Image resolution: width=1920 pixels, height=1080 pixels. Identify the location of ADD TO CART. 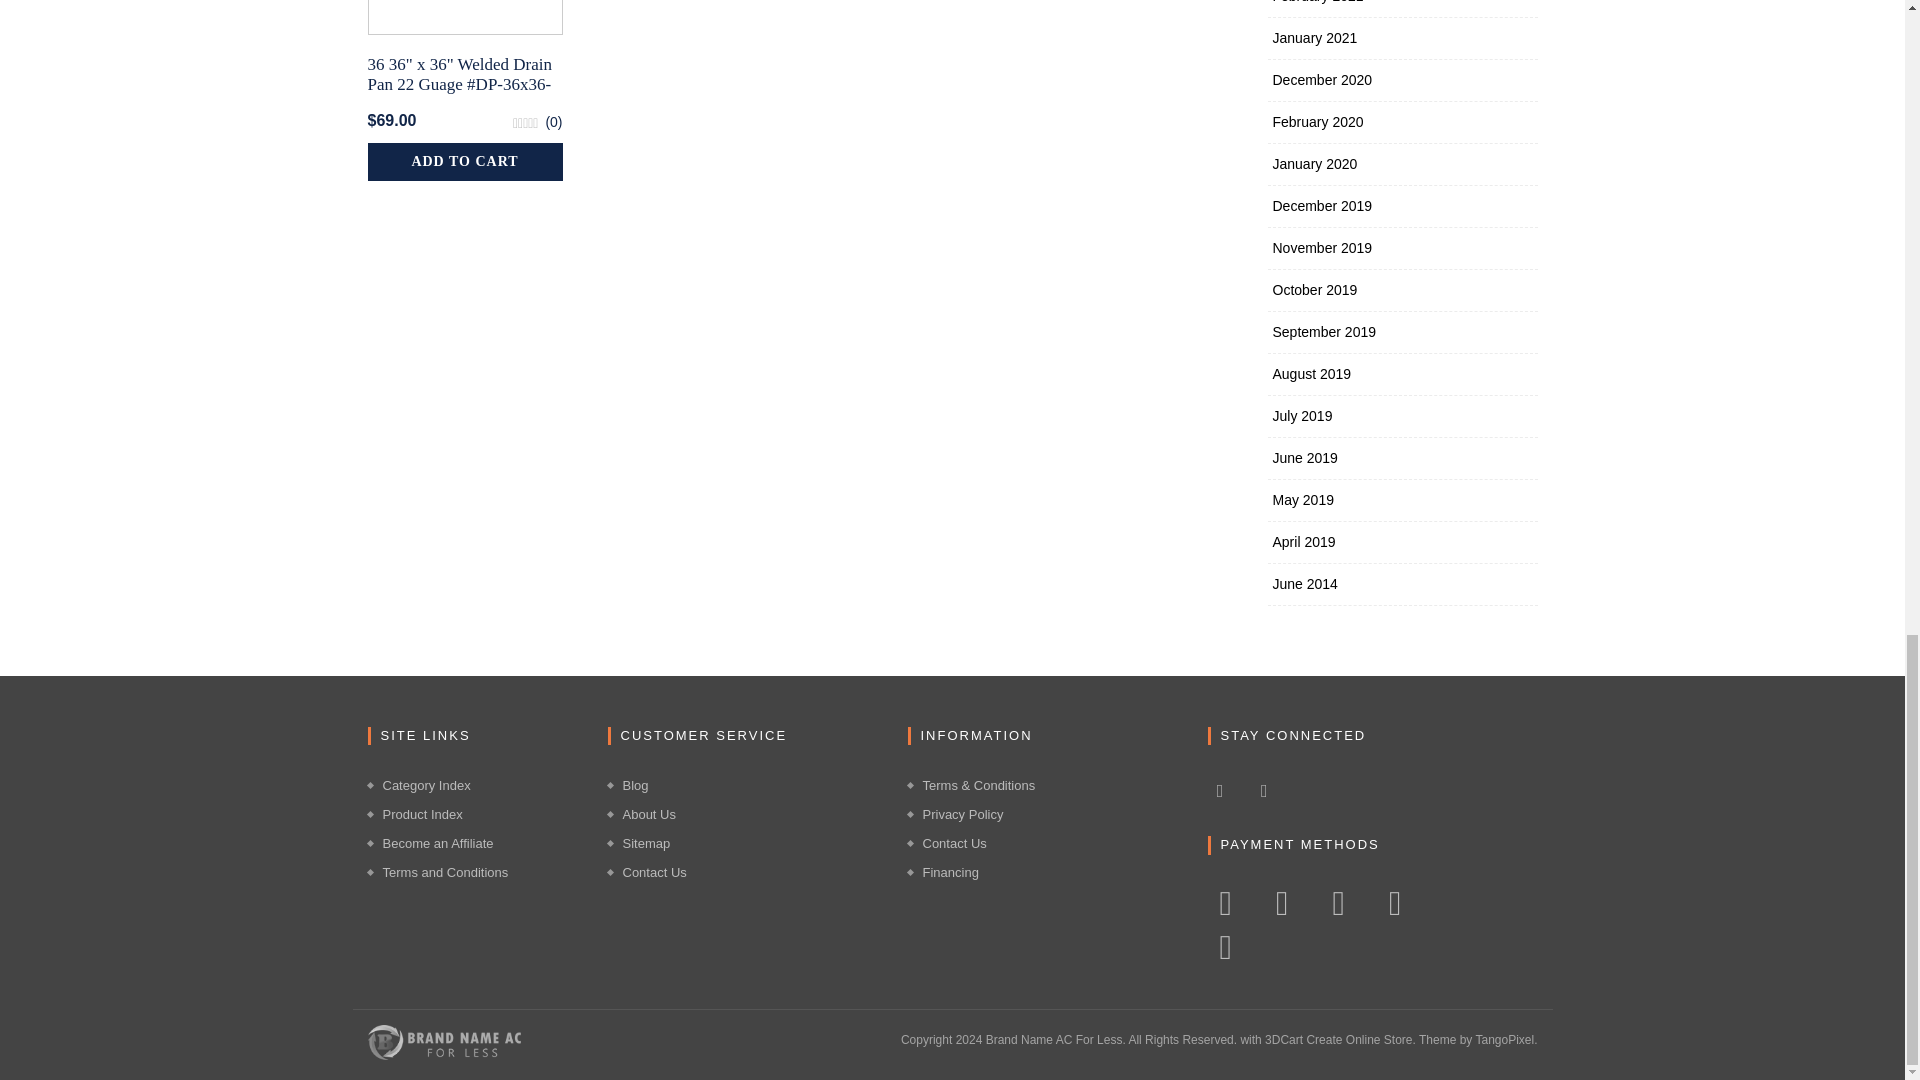
(465, 162).